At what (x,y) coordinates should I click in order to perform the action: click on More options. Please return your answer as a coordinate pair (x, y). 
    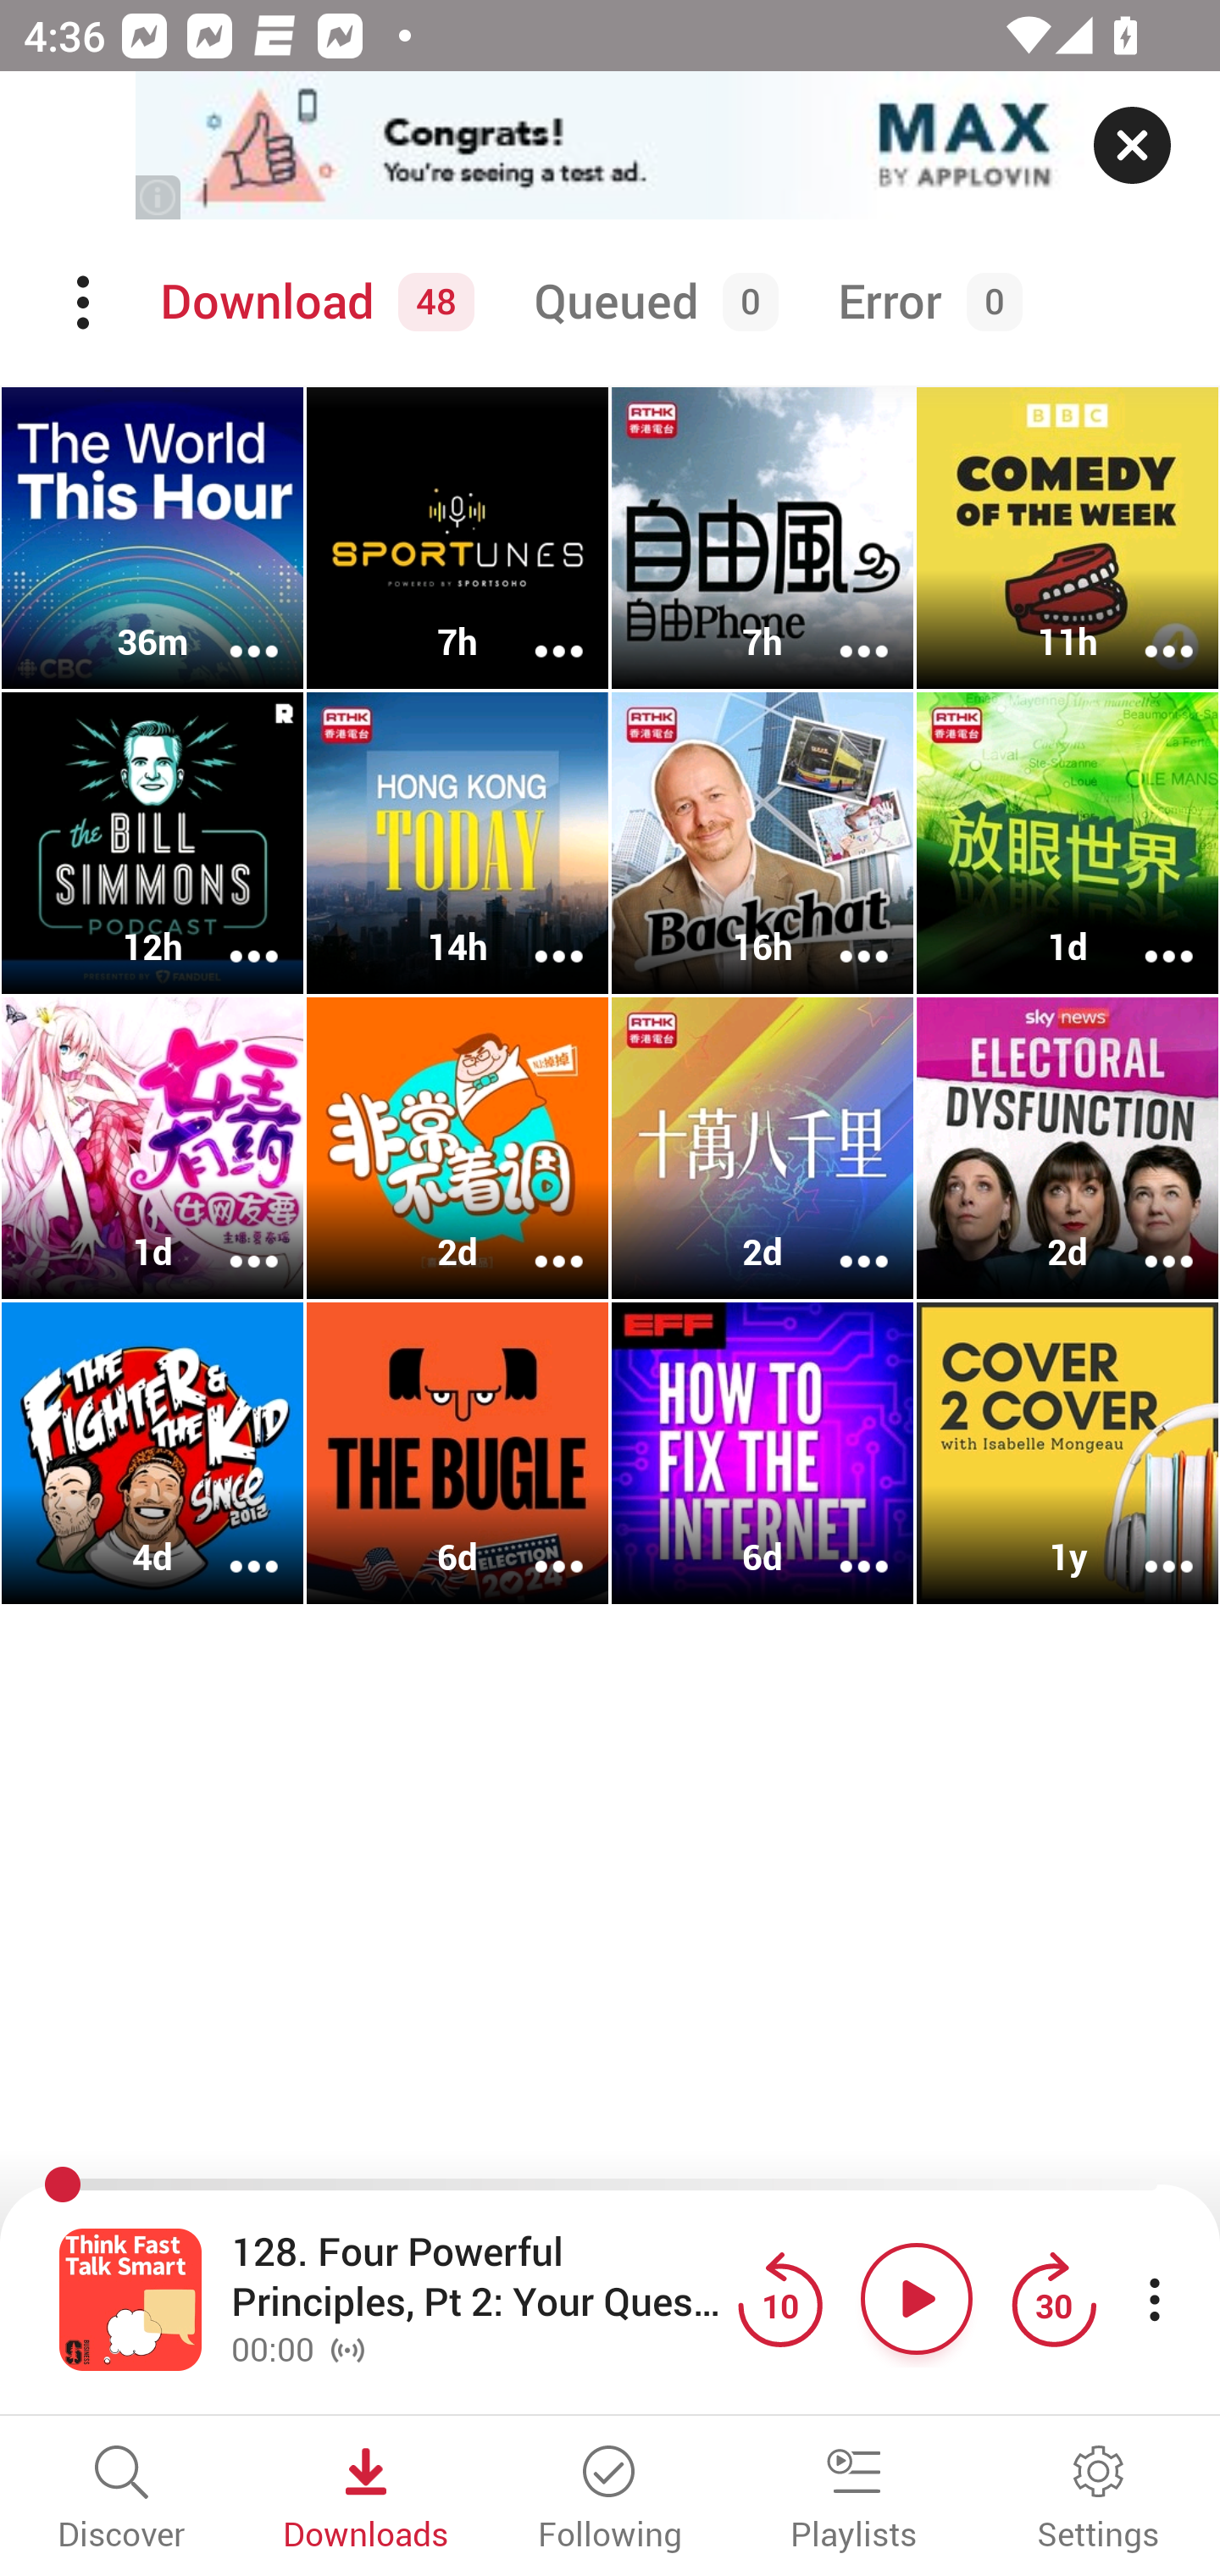
    Looking at the image, I should click on (537, 935).